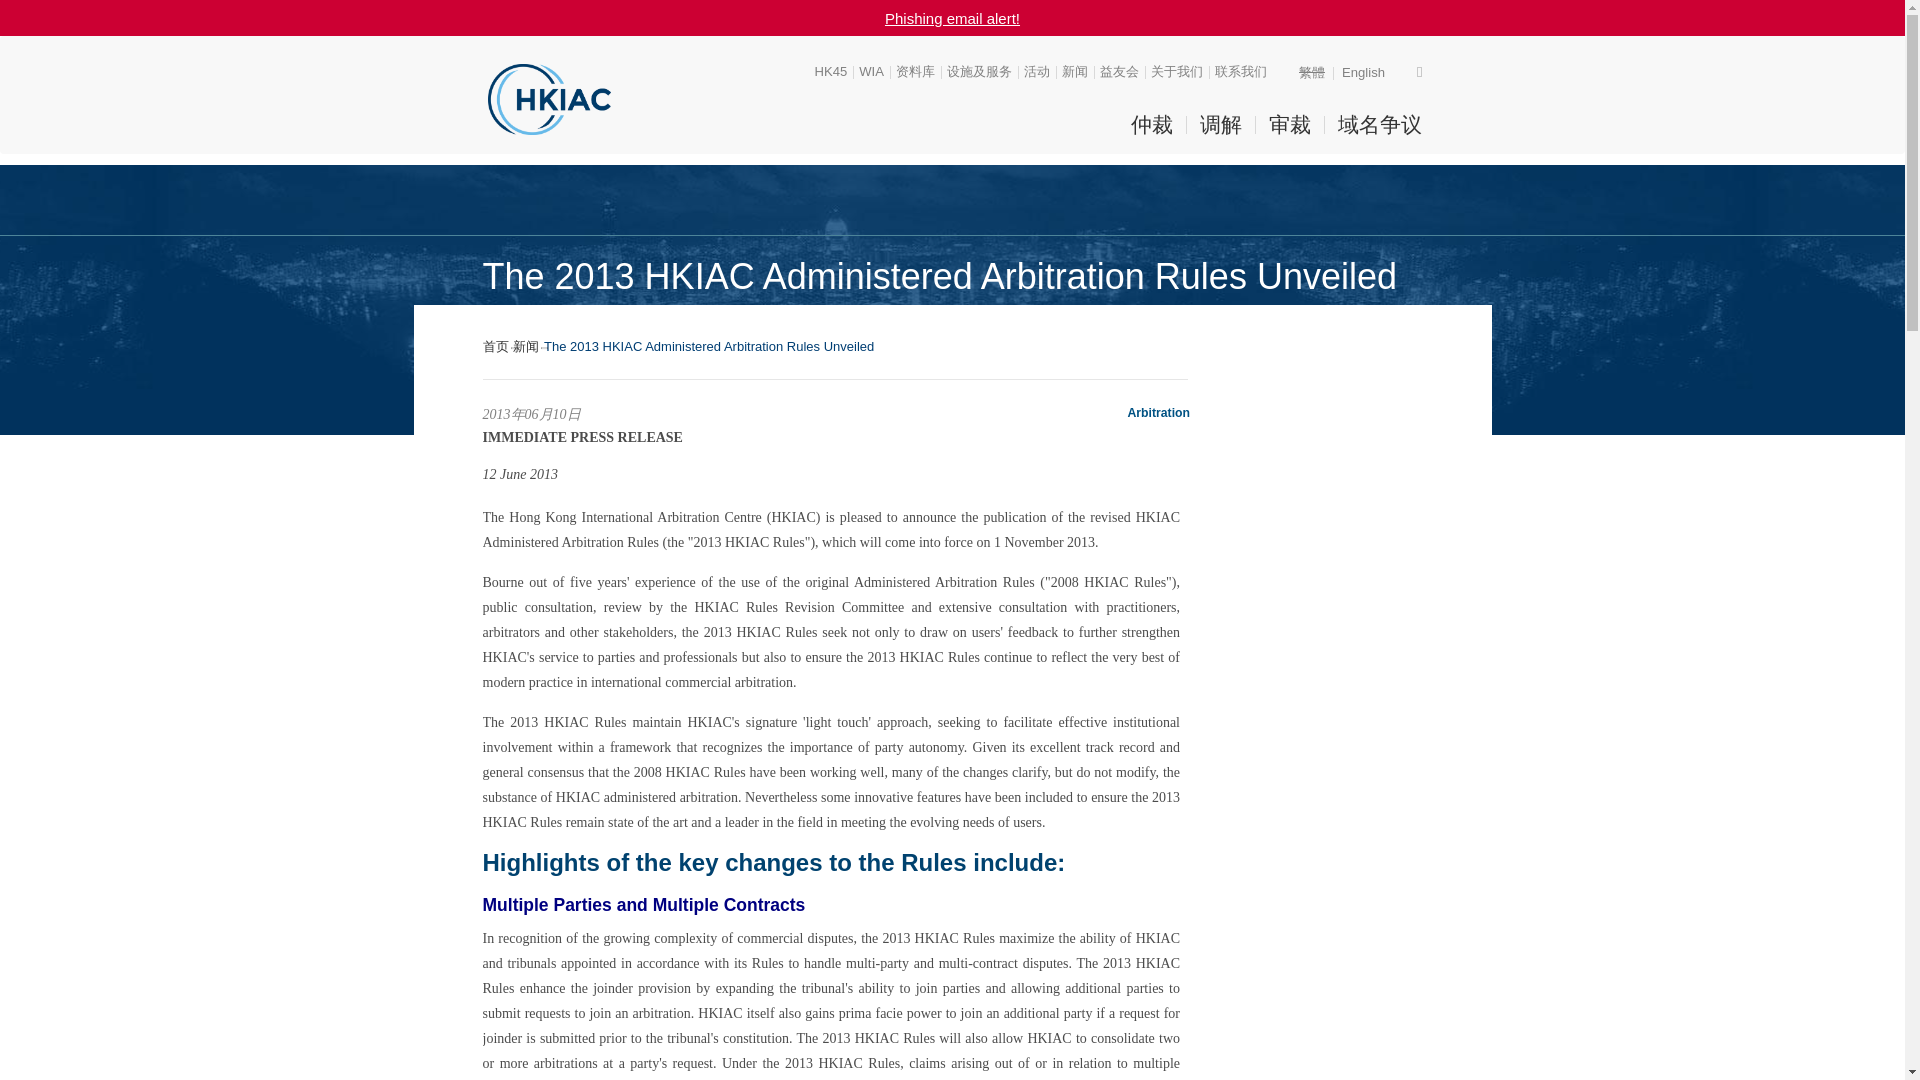 This screenshot has width=1920, height=1080. Describe the element at coordinates (952, 18) in the screenshot. I see `Phishing email alert!` at that location.